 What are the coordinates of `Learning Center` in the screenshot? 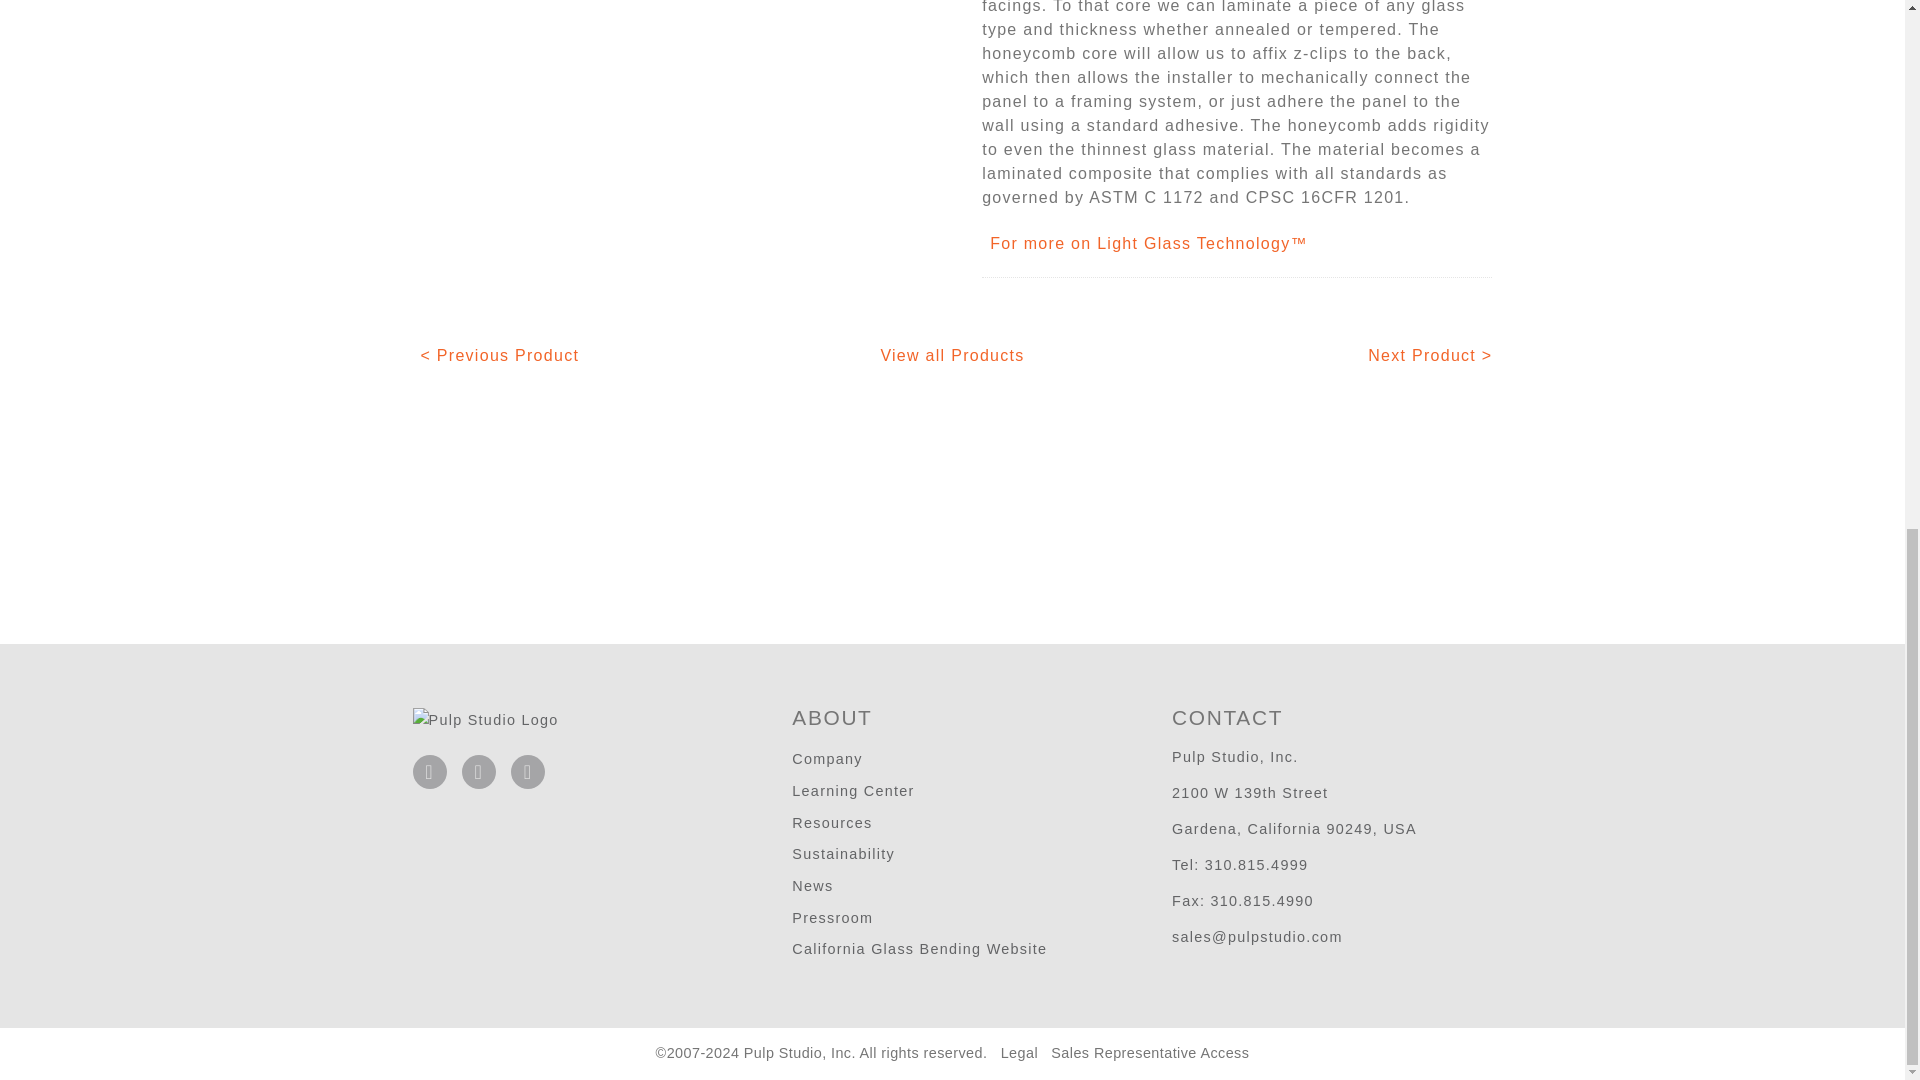 It's located at (852, 791).